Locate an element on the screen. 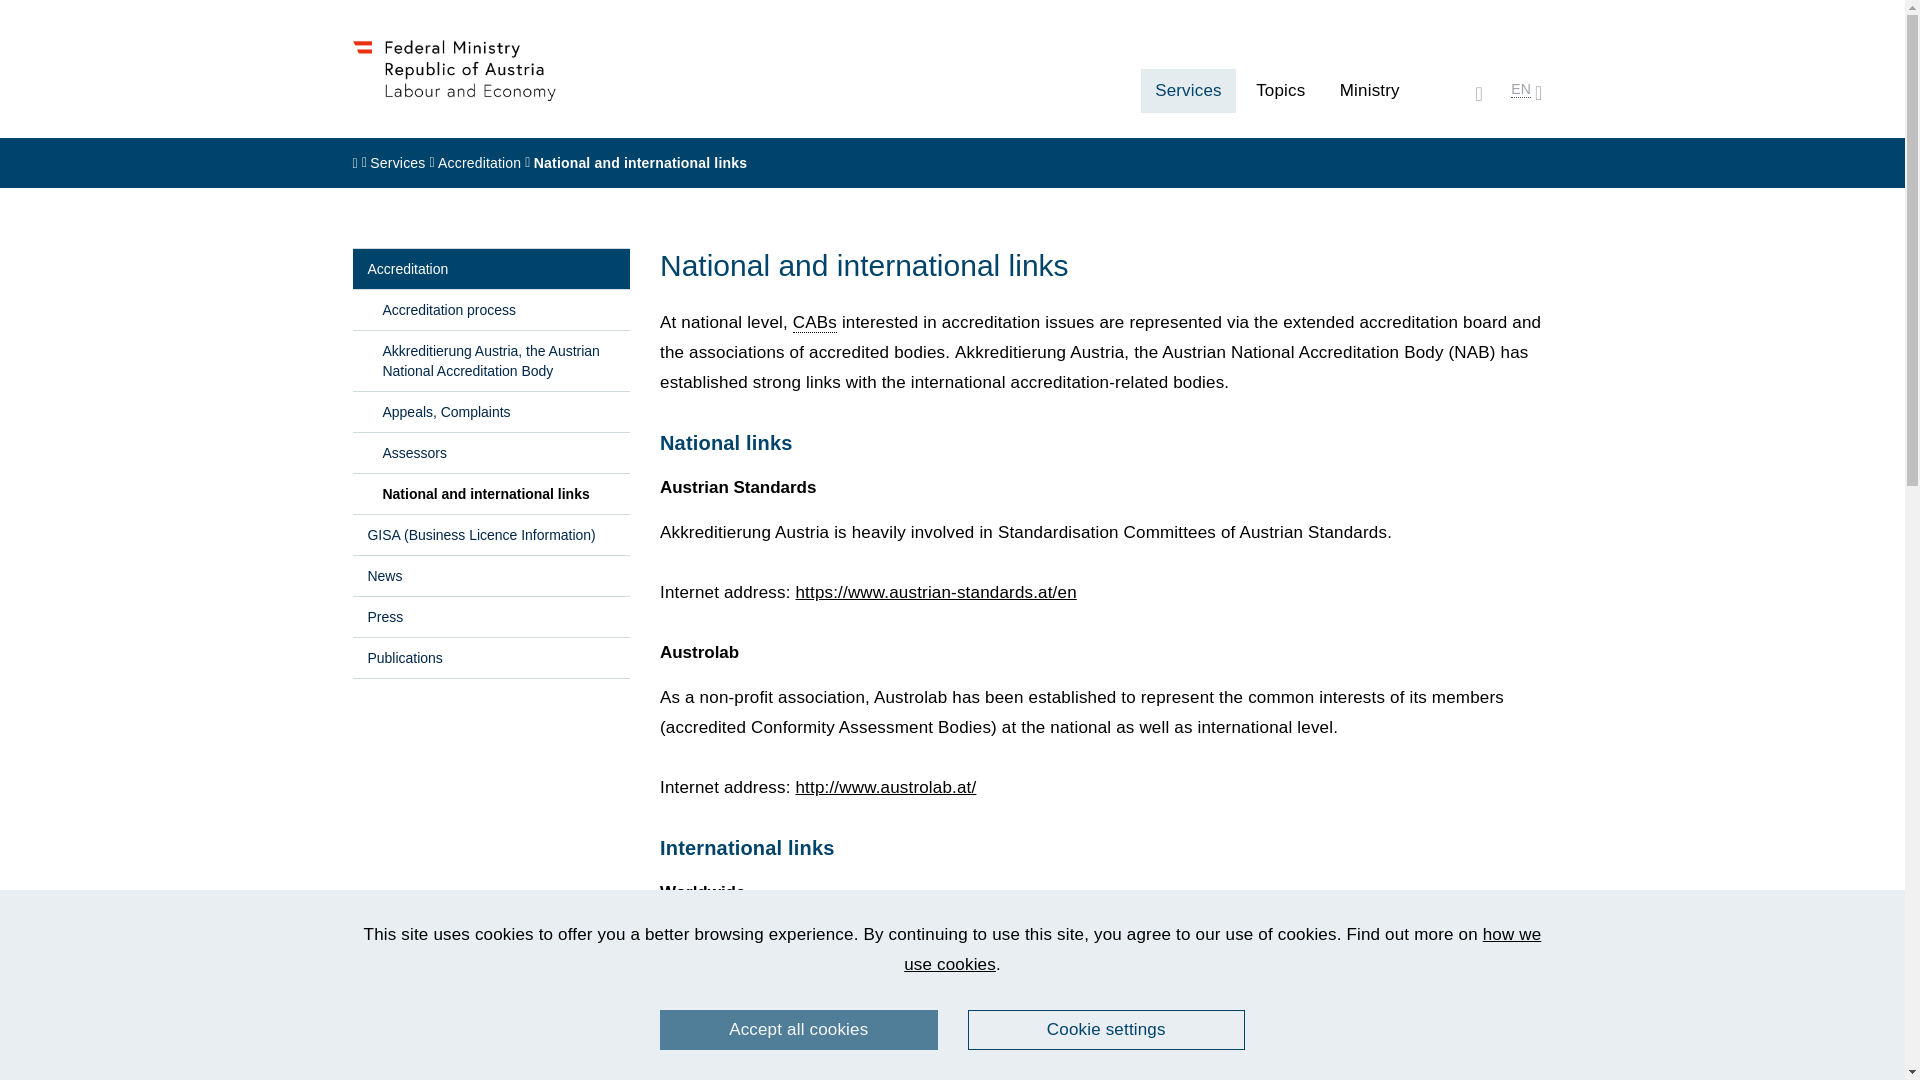 The width and height of the screenshot is (1920, 1080). Opens in a new Tab is located at coordinates (934, 592).